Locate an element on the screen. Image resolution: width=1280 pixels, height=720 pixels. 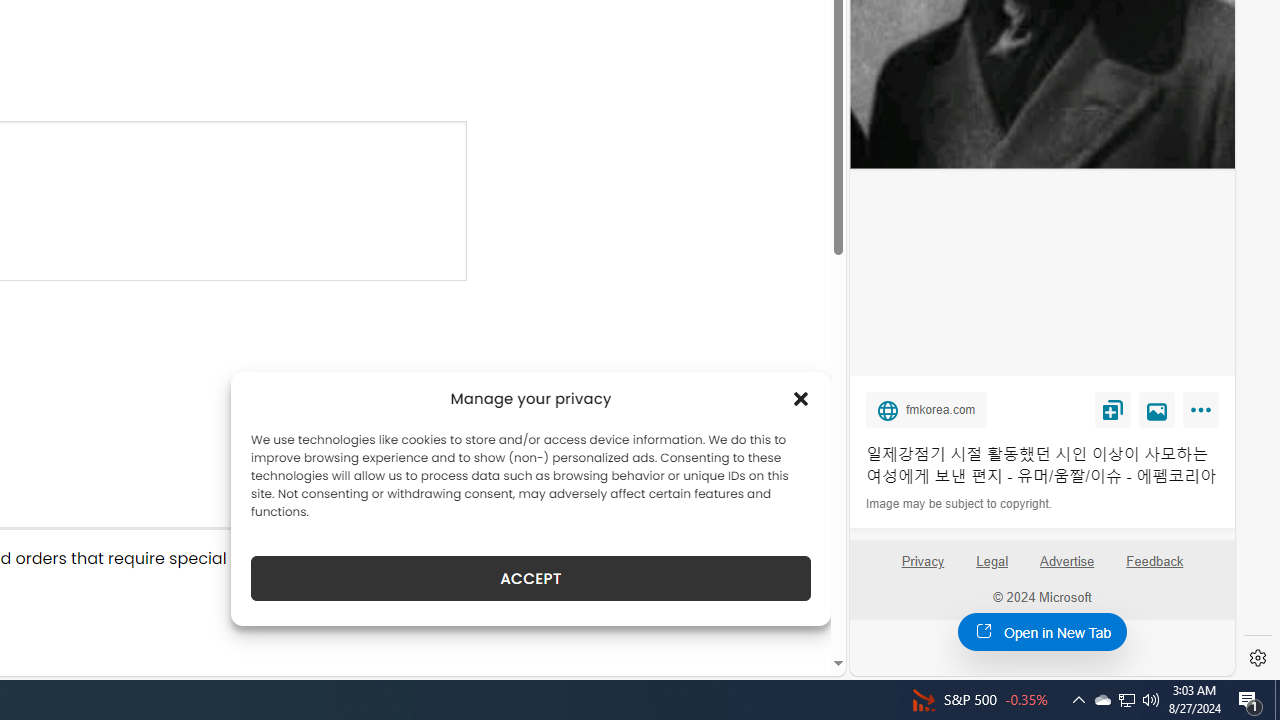
ACCEPT is located at coordinates (530, 578).